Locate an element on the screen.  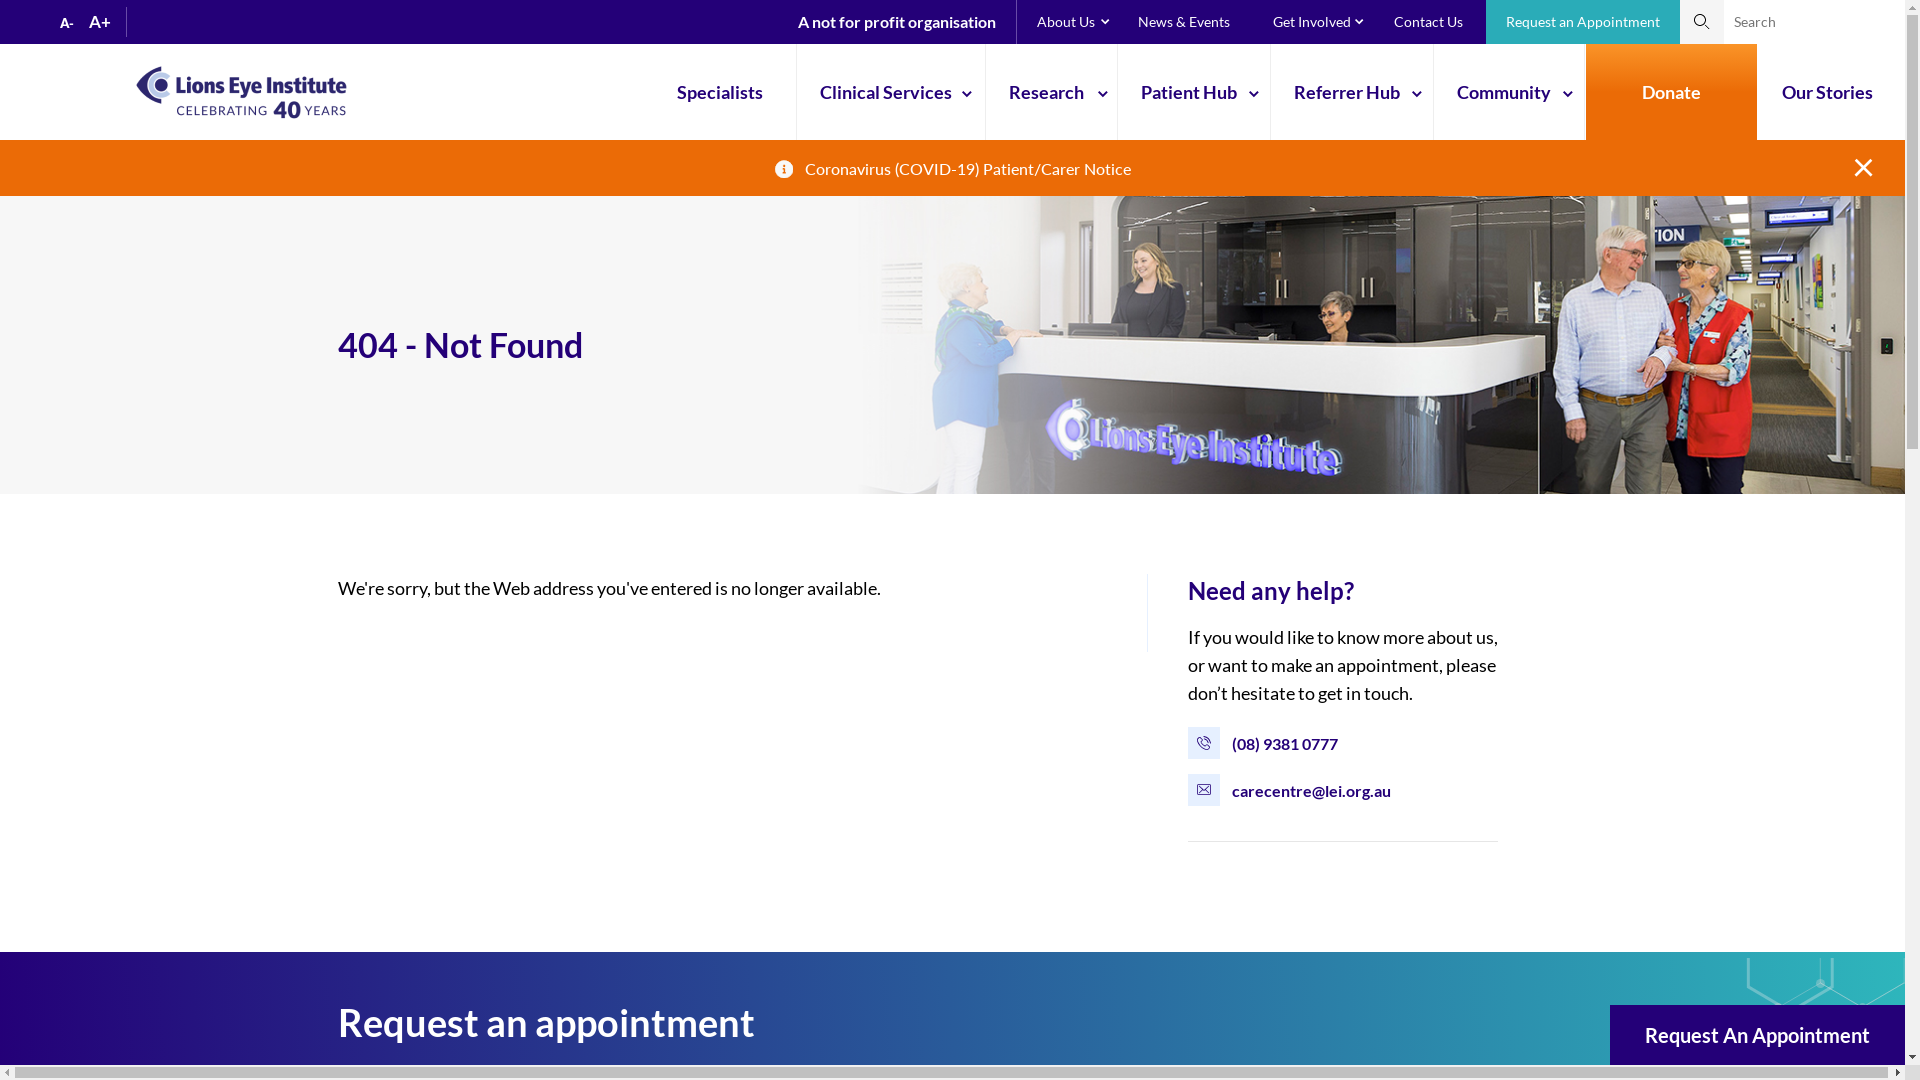
Specialists is located at coordinates (725, 92).